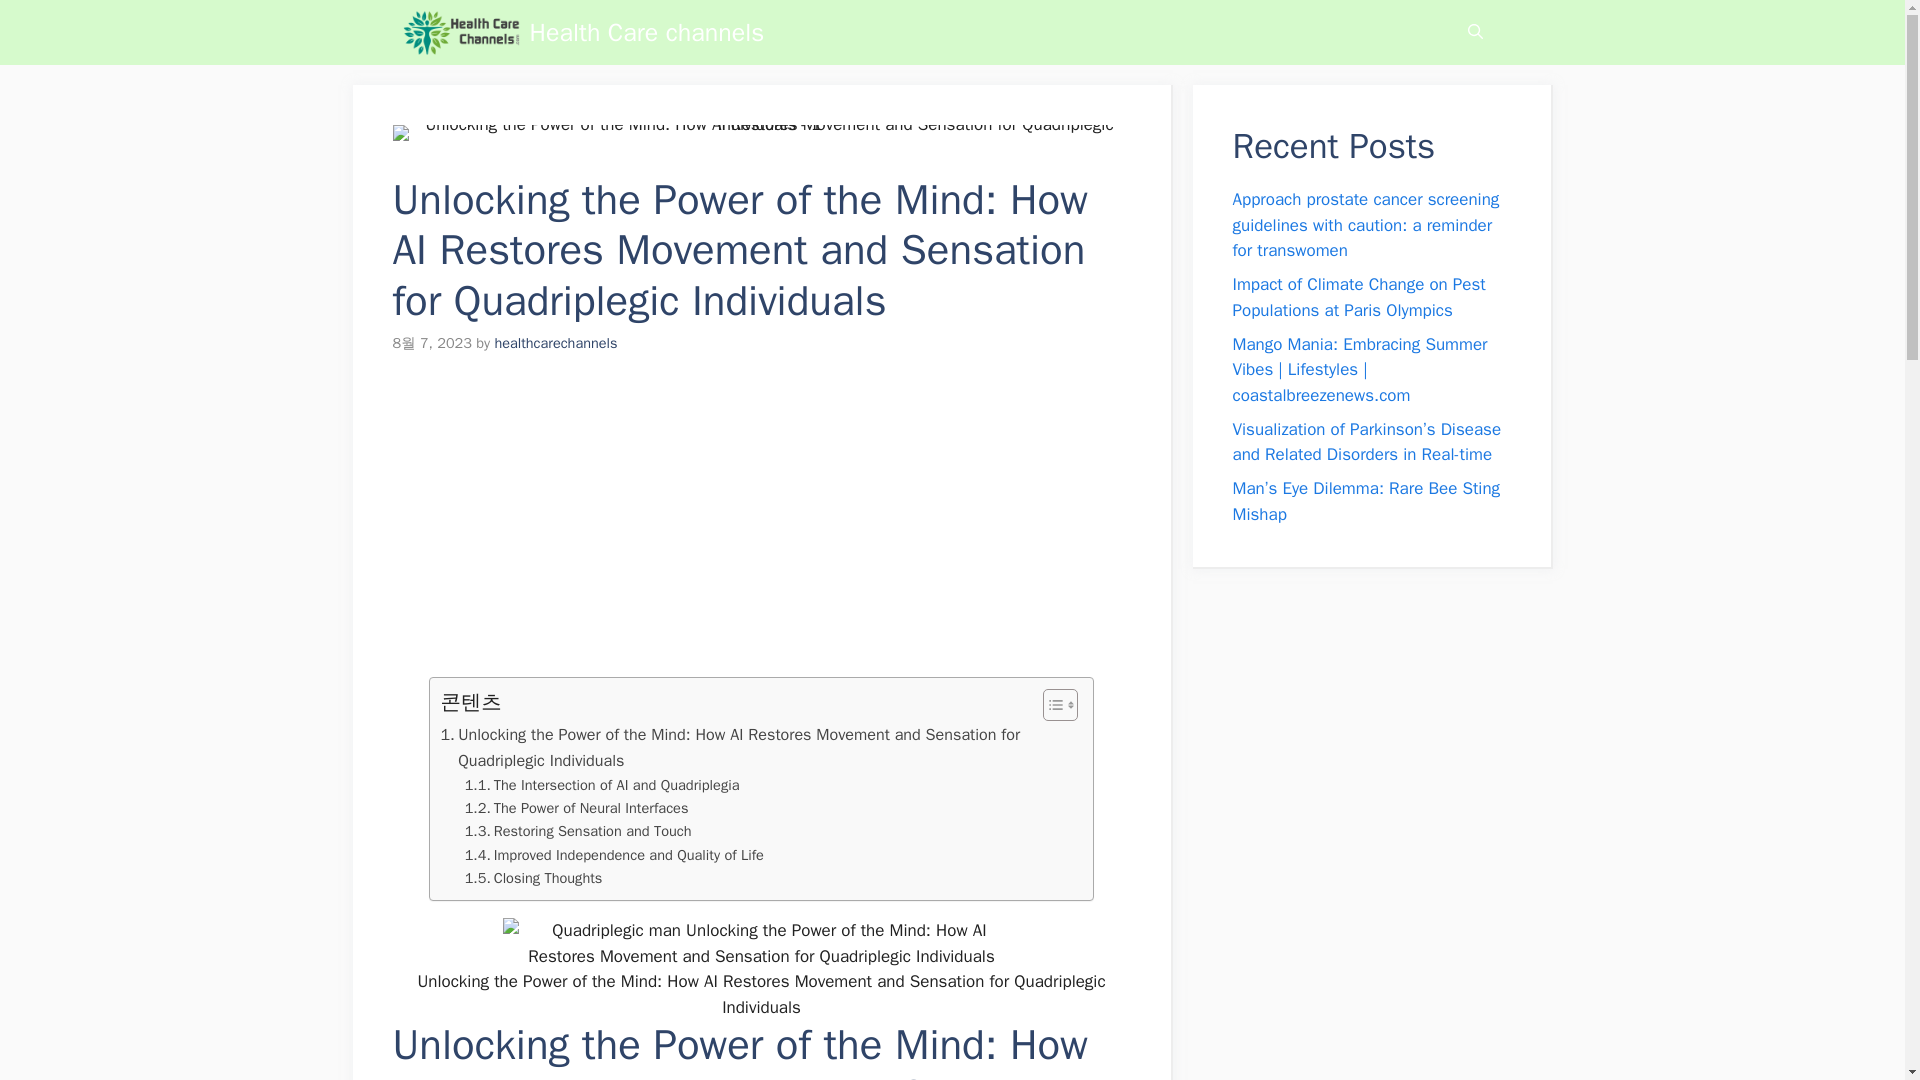 Image resolution: width=1920 pixels, height=1080 pixels. Describe the element at coordinates (460, 32) in the screenshot. I see `Health Care channels` at that location.